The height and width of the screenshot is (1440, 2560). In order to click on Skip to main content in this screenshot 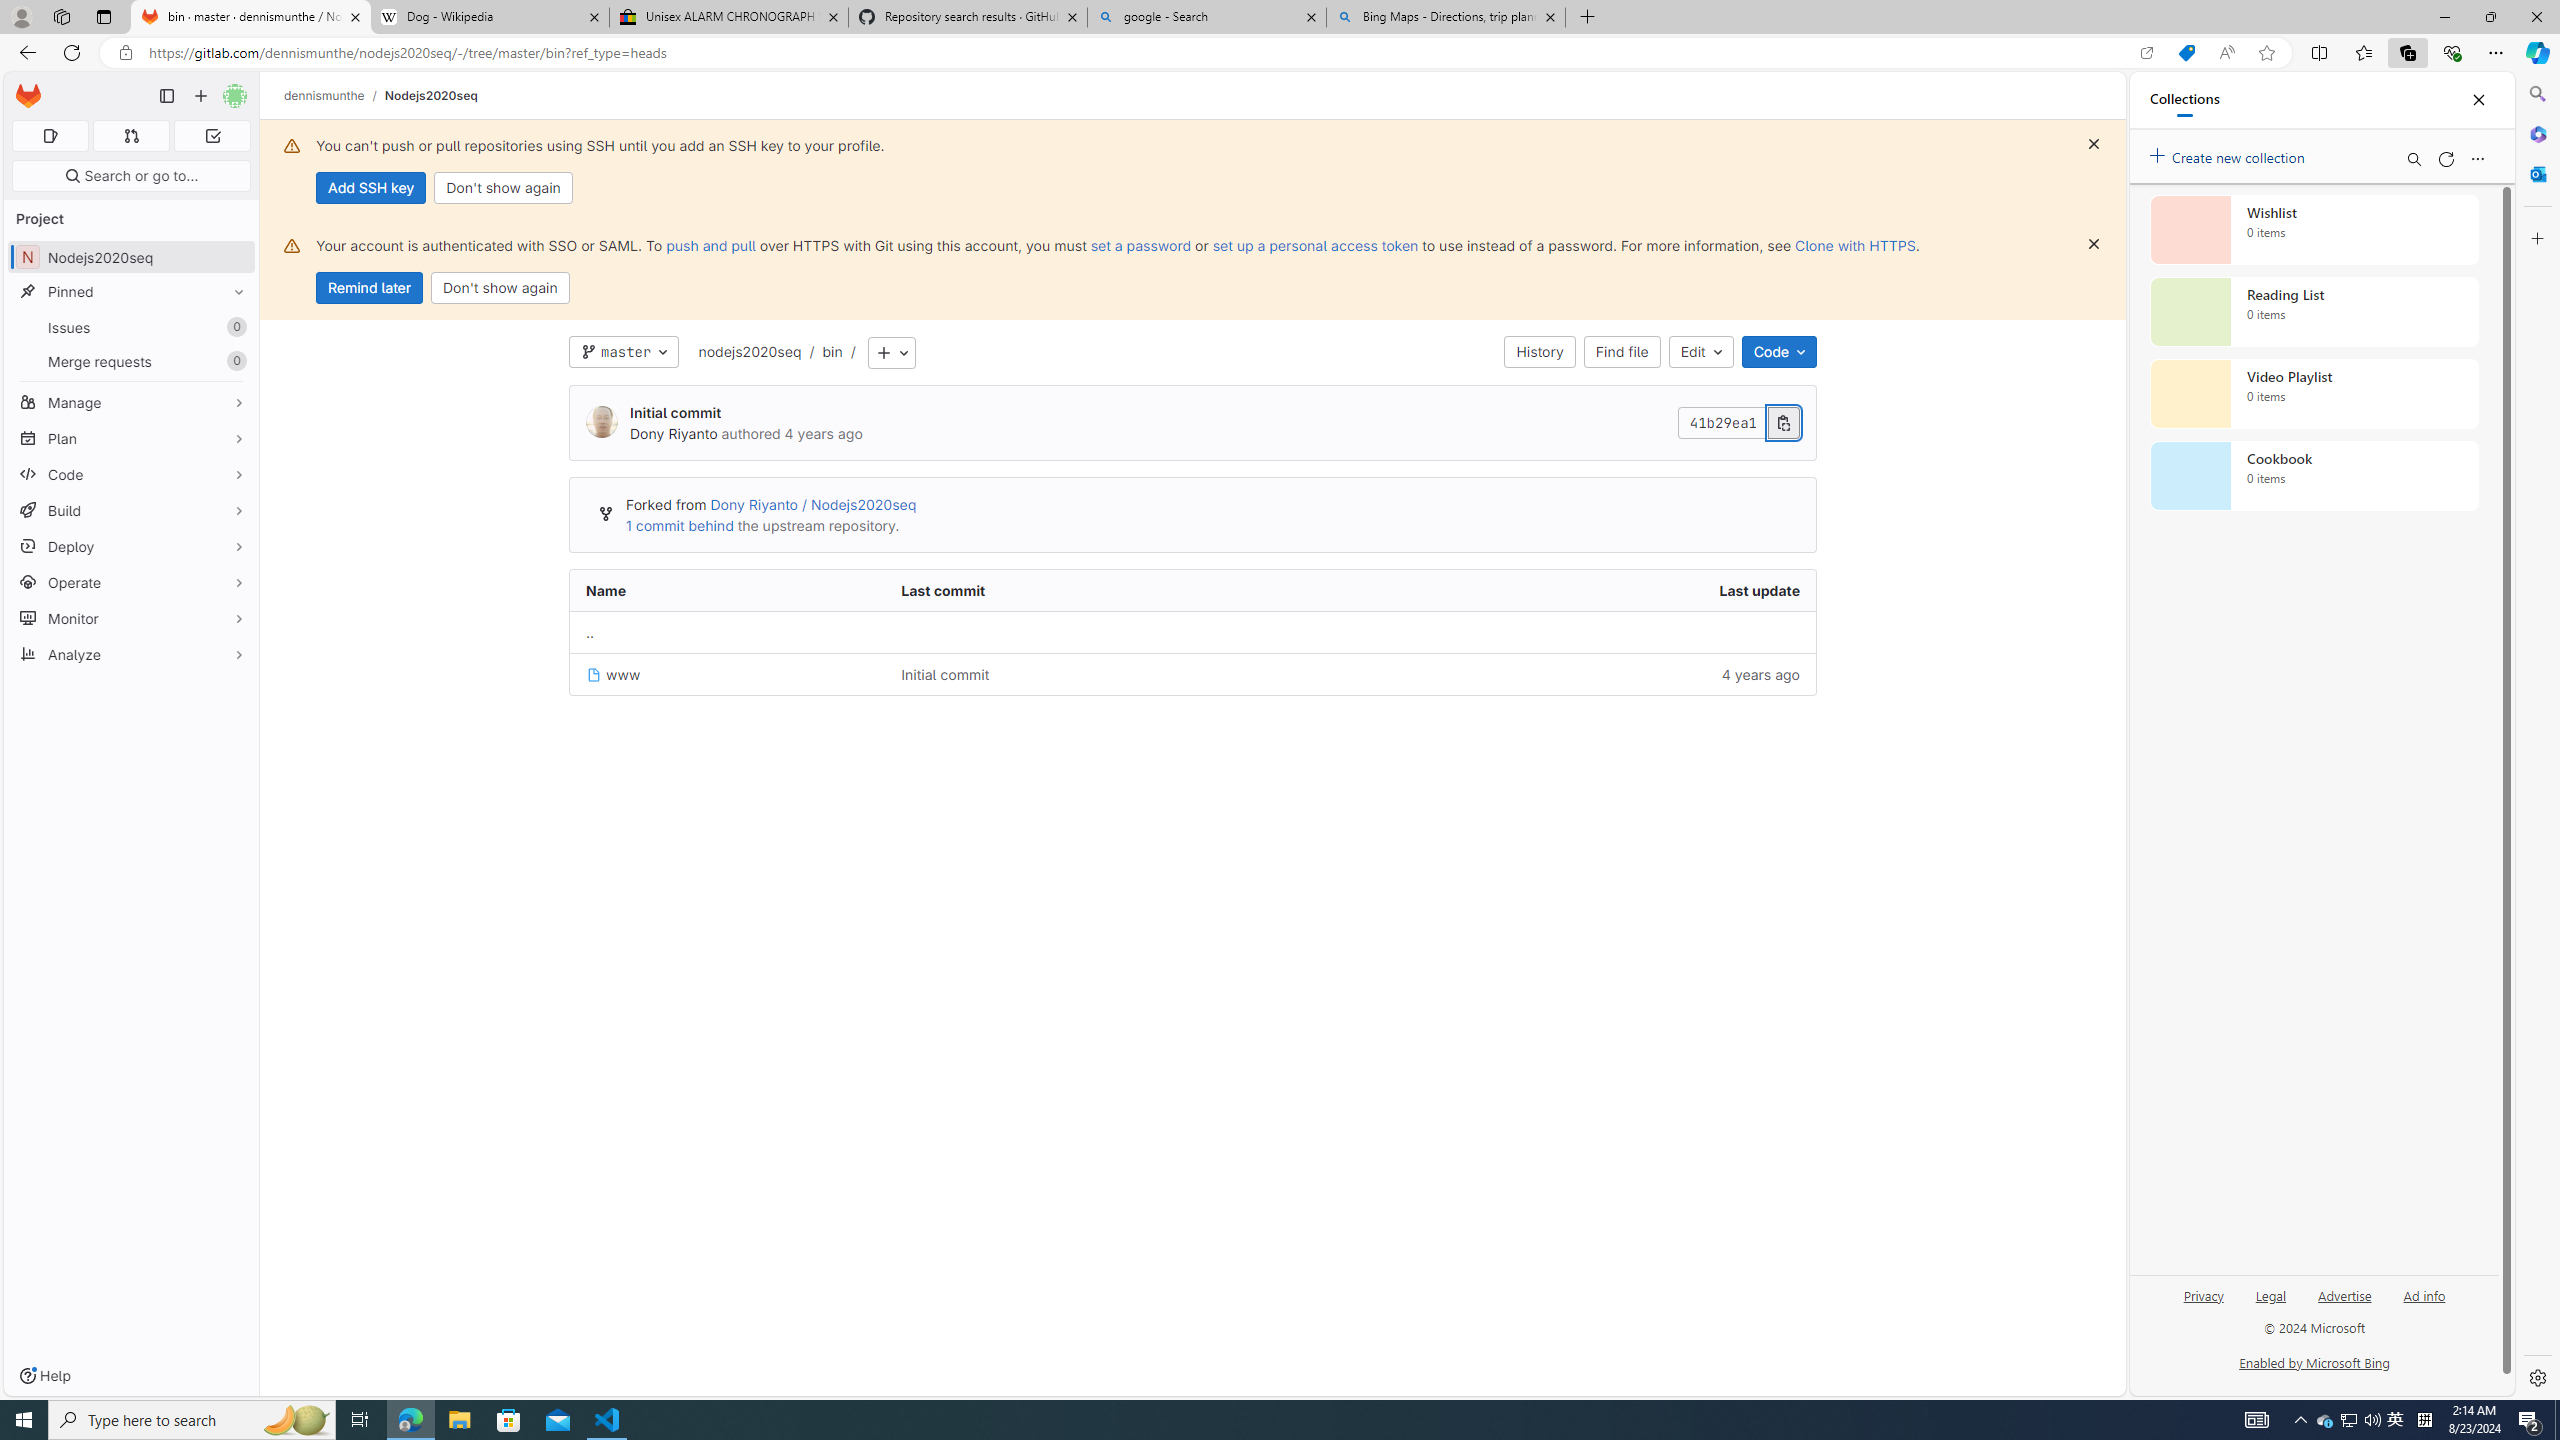, I will do `click(24, 88)`.